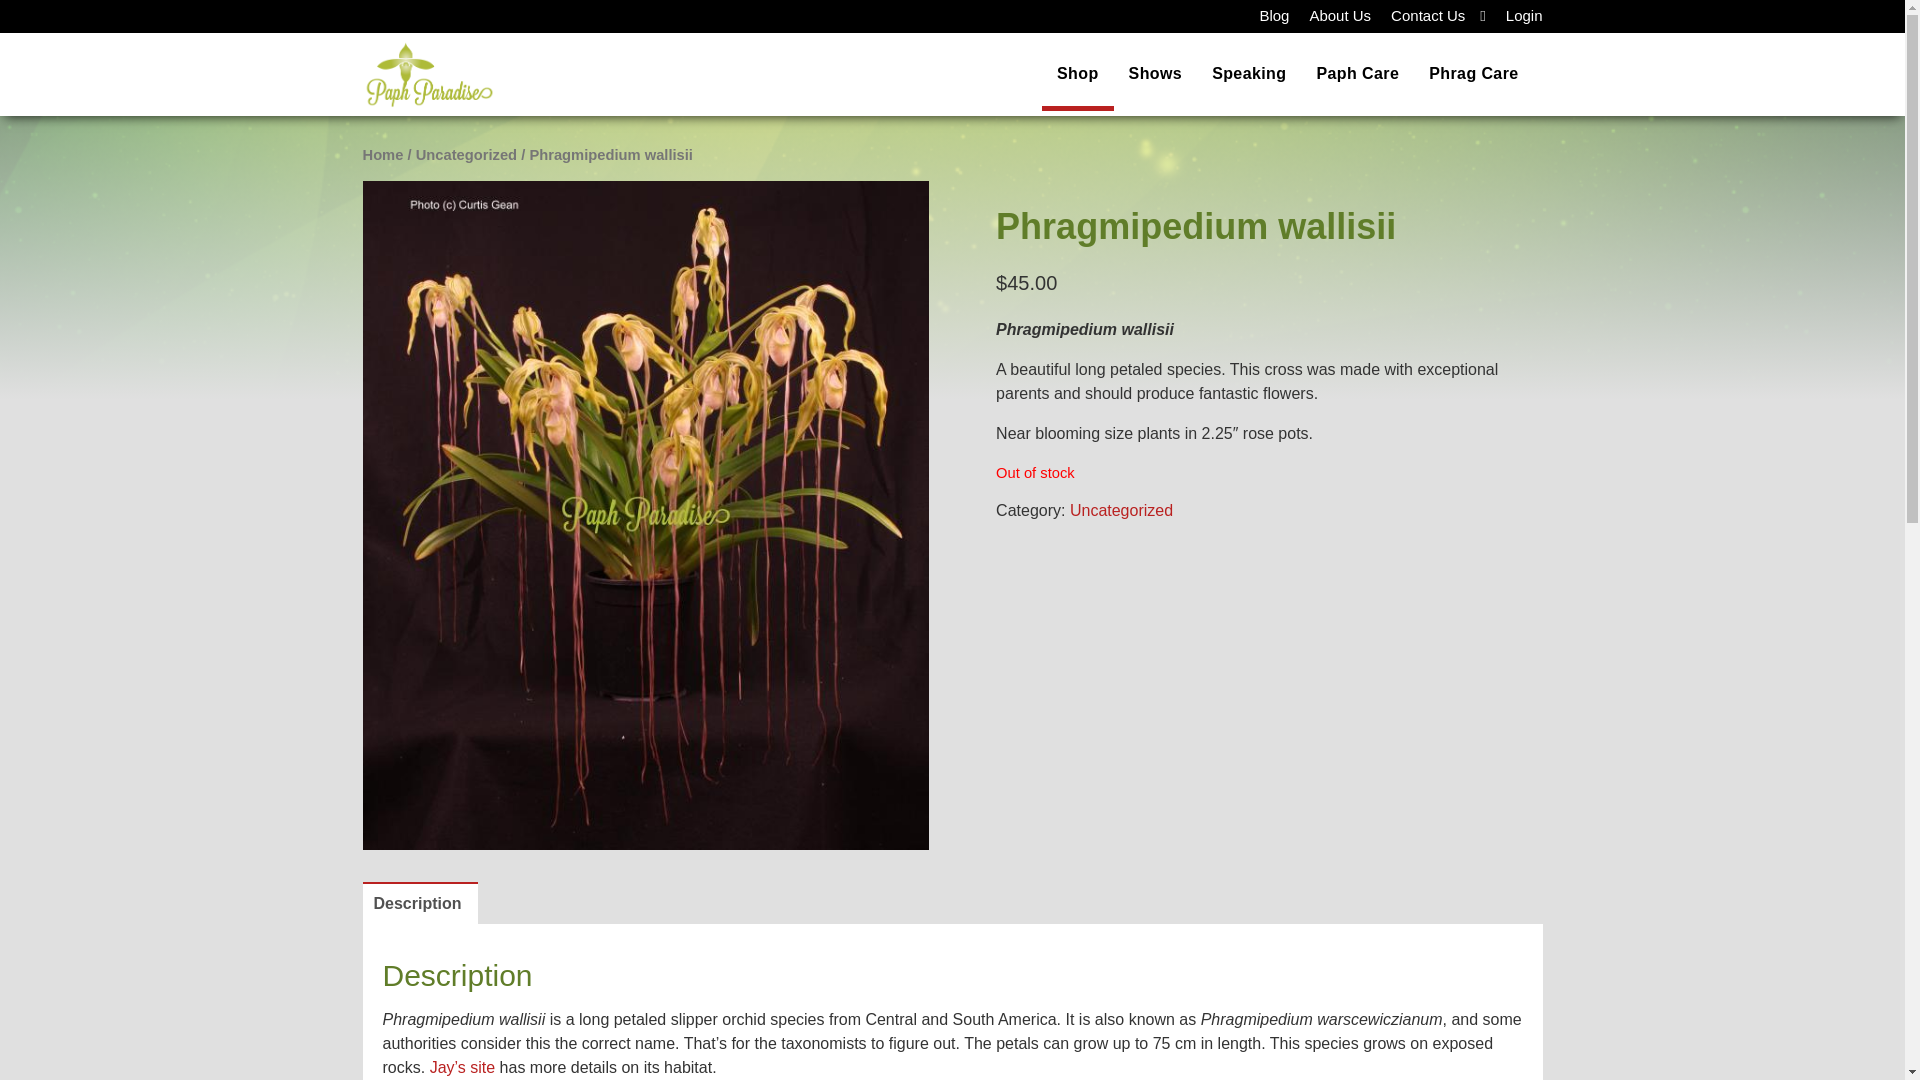 Image resolution: width=1920 pixels, height=1080 pixels. What do you see at coordinates (1248, 74) in the screenshot?
I see `Speaking` at bounding box center [1248, 74].